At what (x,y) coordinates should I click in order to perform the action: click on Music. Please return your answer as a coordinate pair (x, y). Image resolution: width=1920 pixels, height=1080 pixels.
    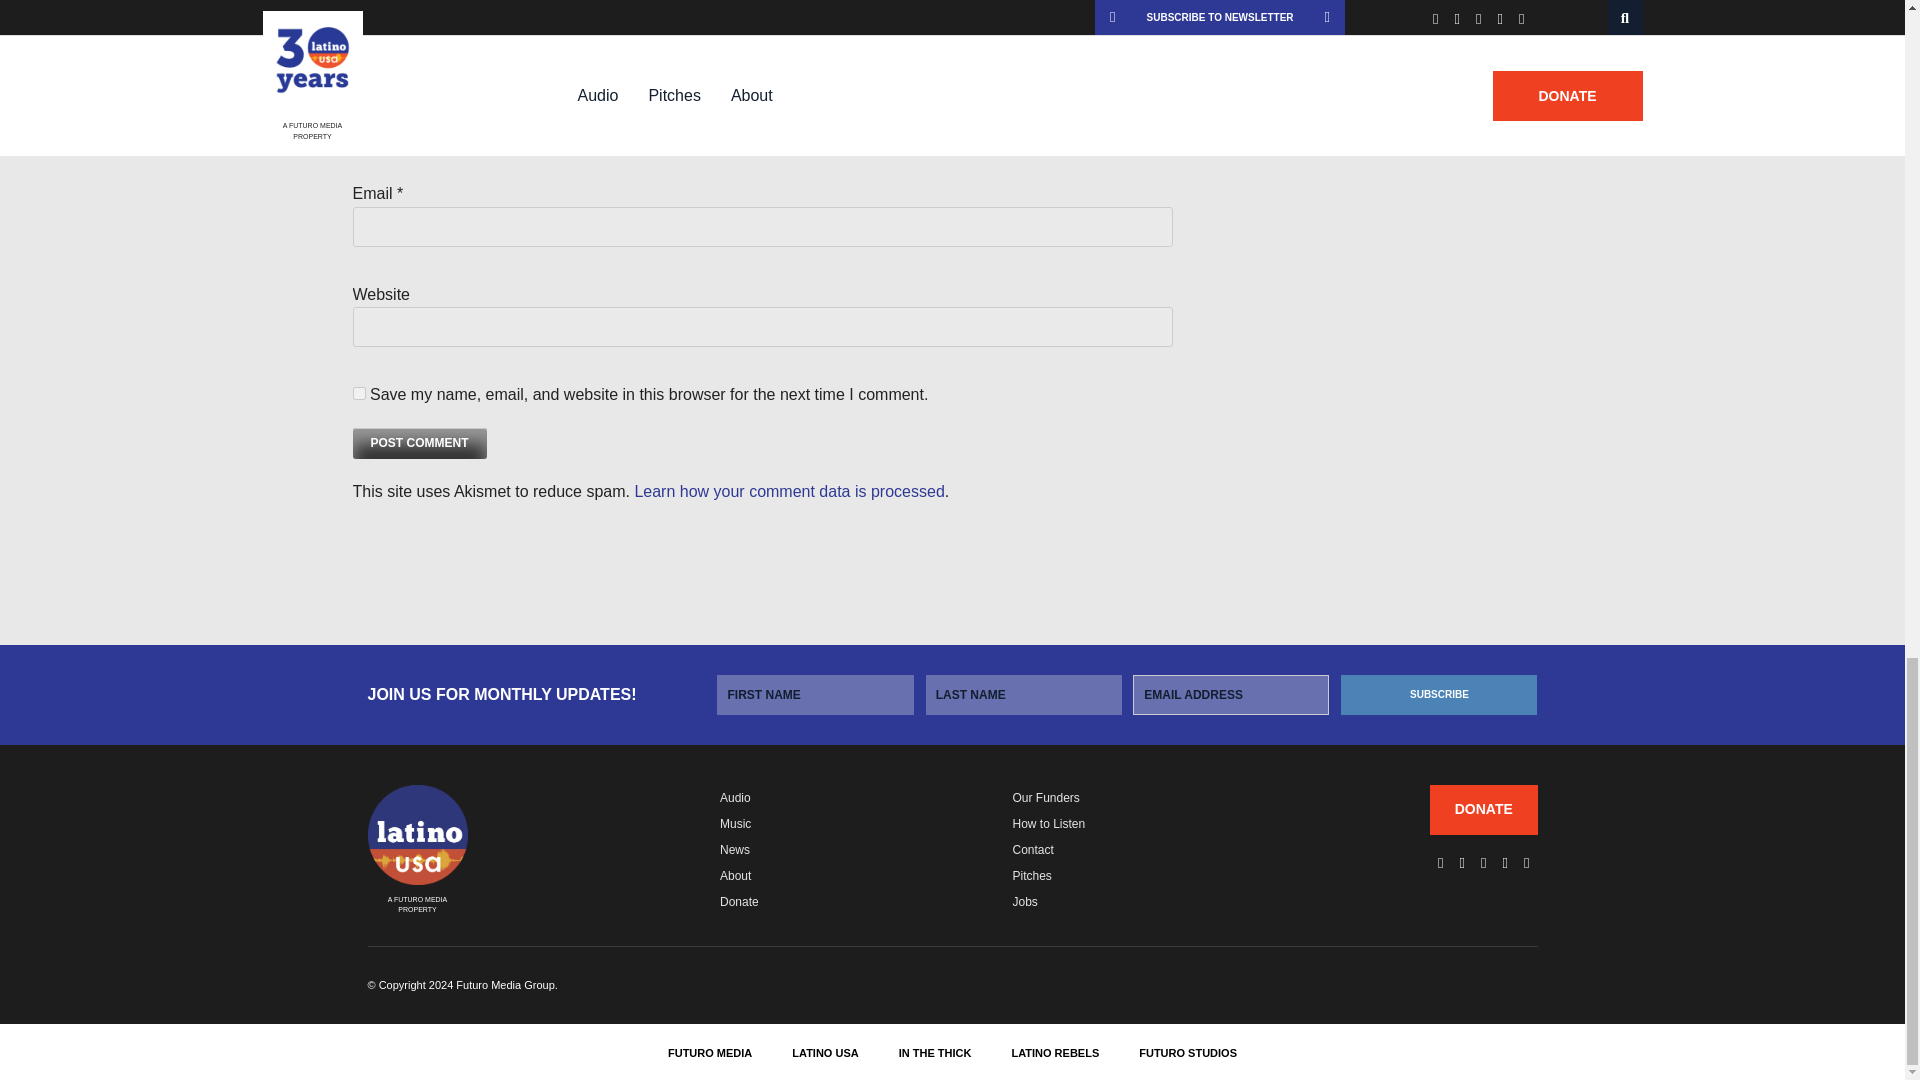
    Looking at the image, I should click on (735, 823).